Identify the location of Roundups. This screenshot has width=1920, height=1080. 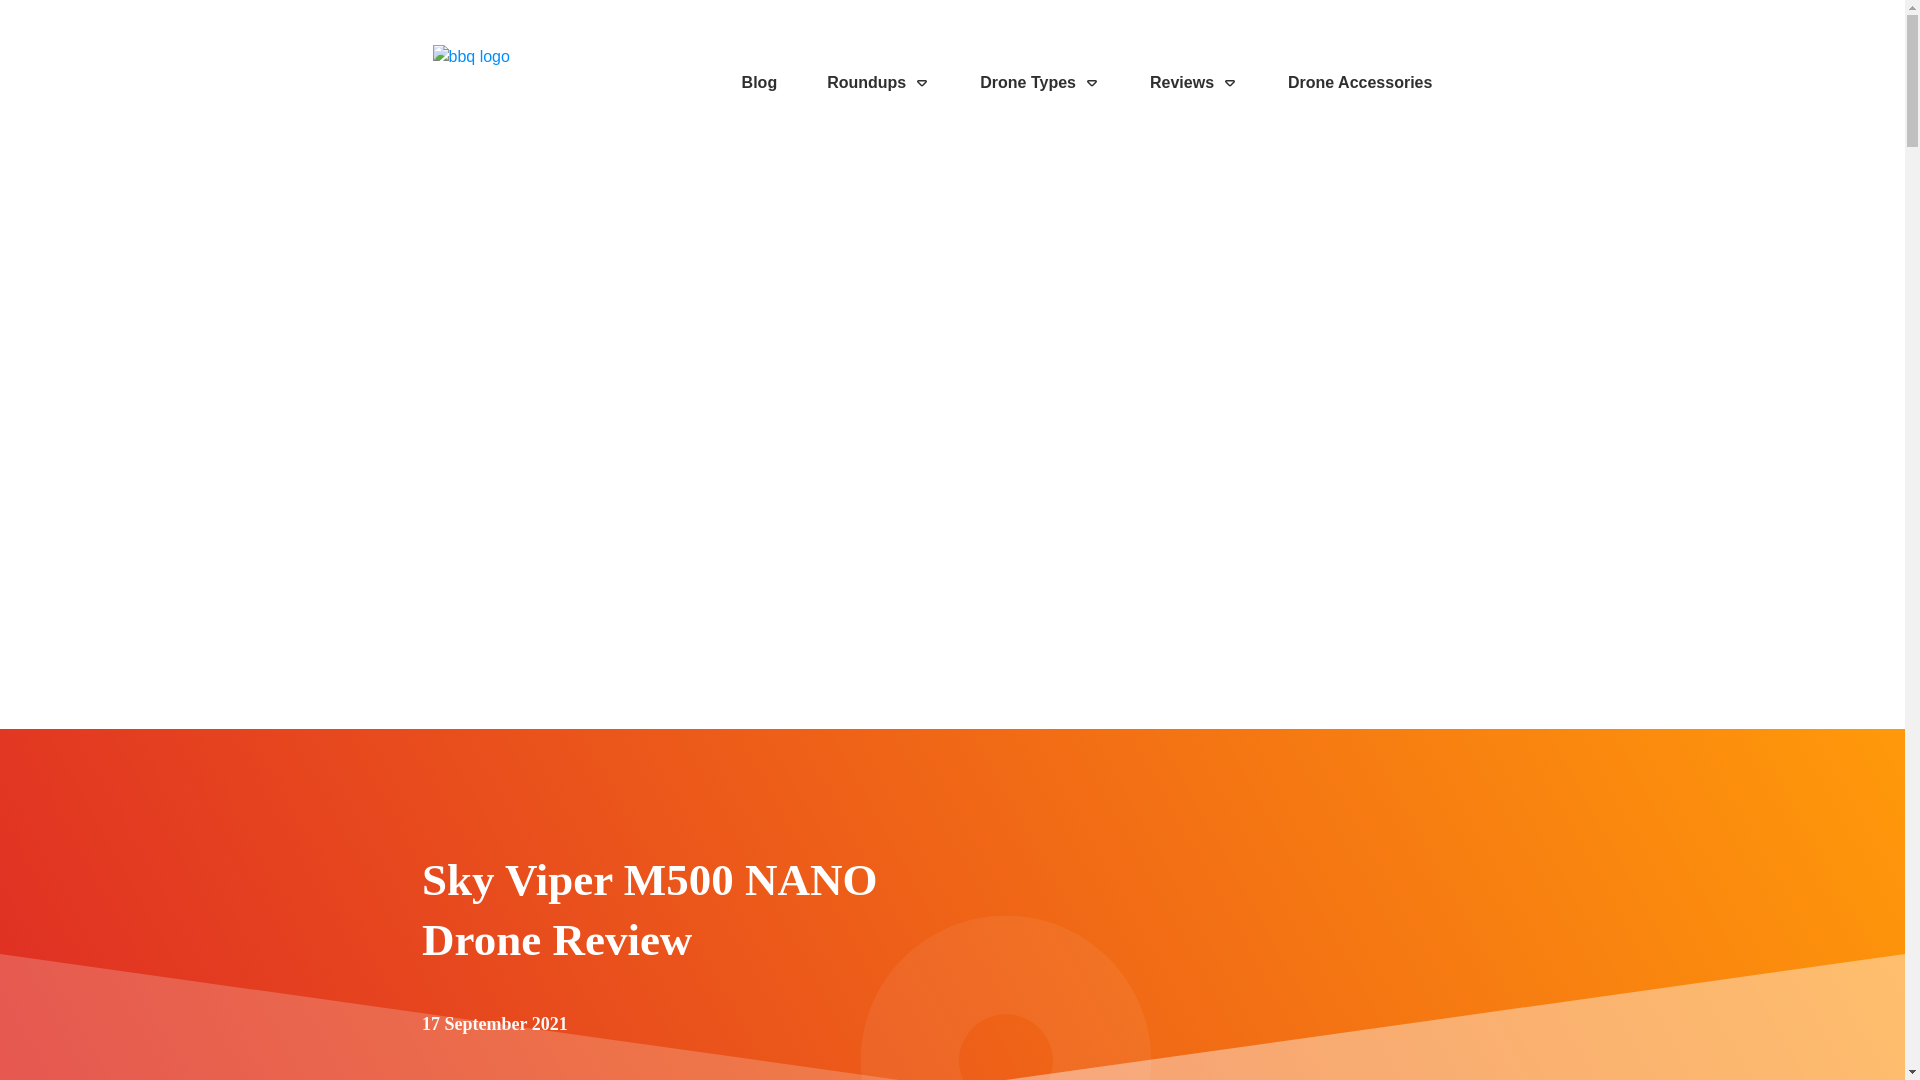
(878, 82).